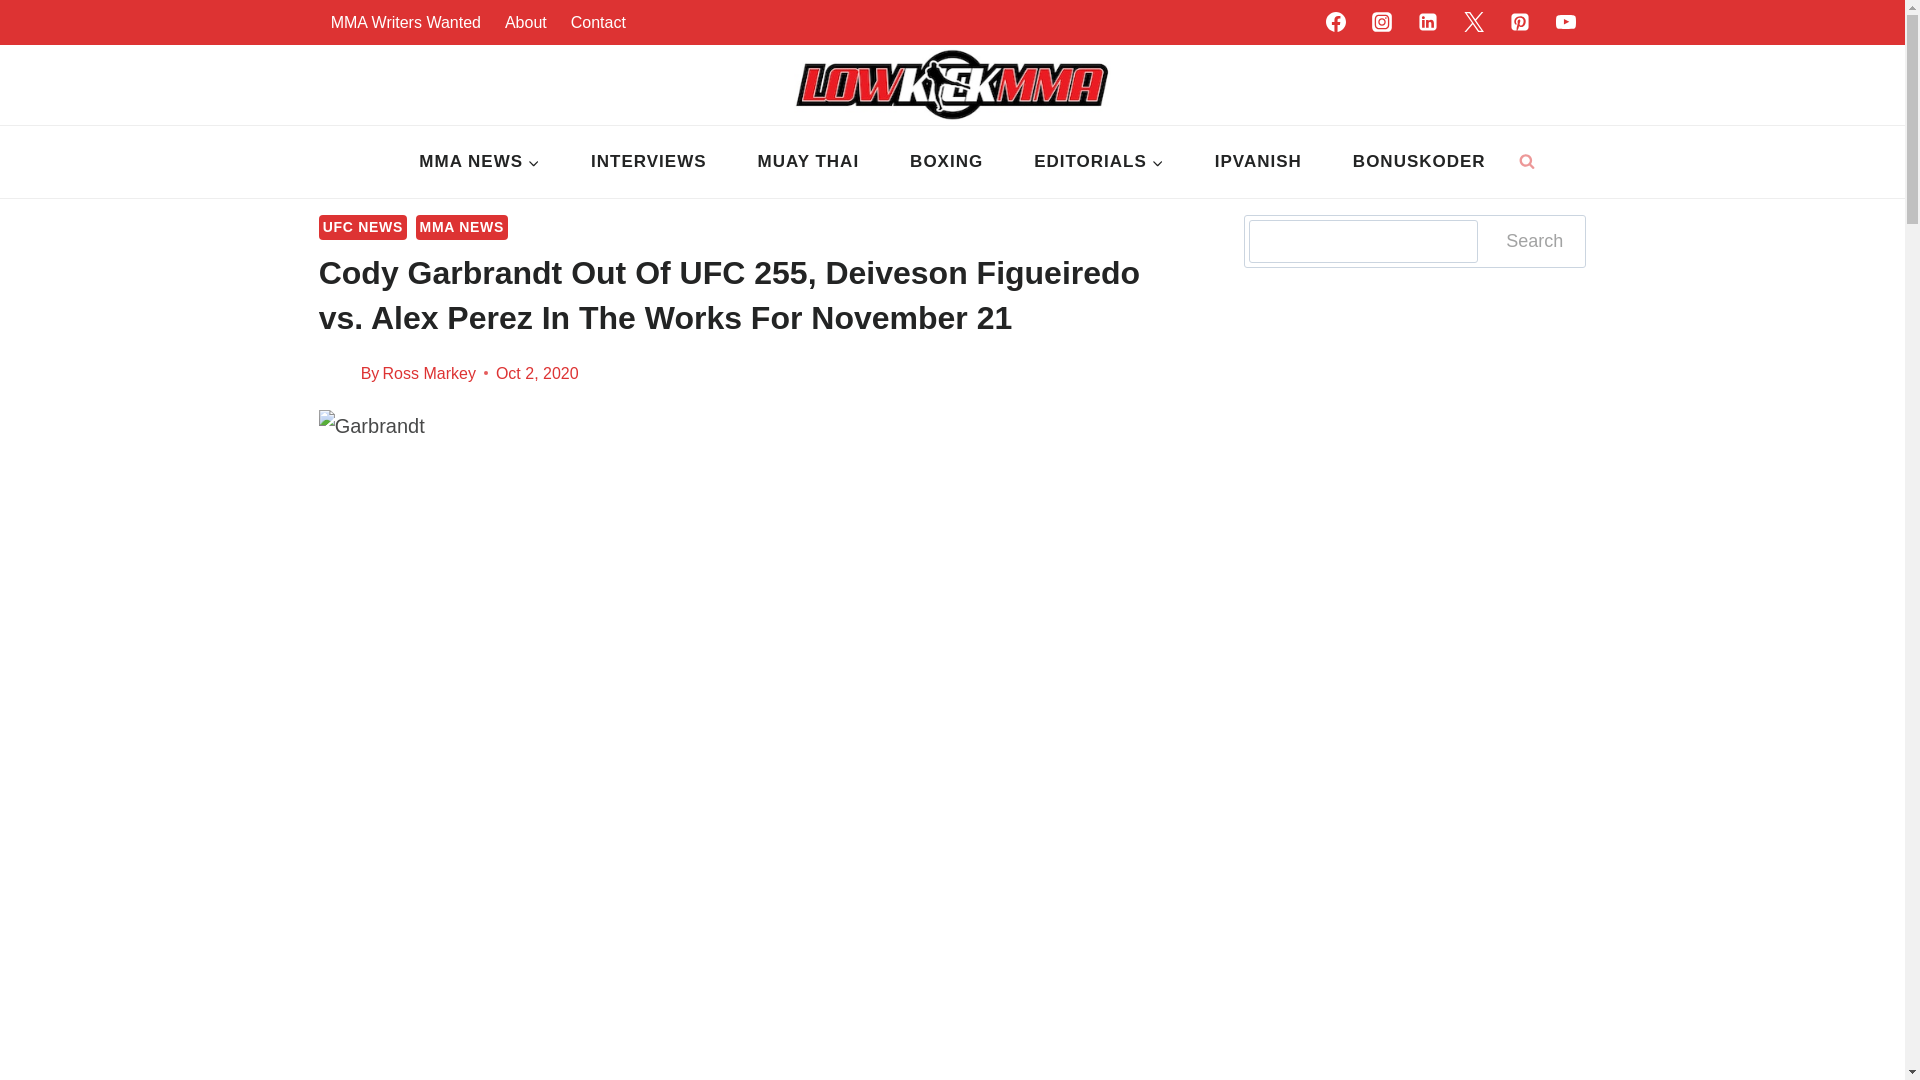 Image resolution: width=1920 pixels, height=1080 pixels. I want to click on BOXING, so click(947, 162).